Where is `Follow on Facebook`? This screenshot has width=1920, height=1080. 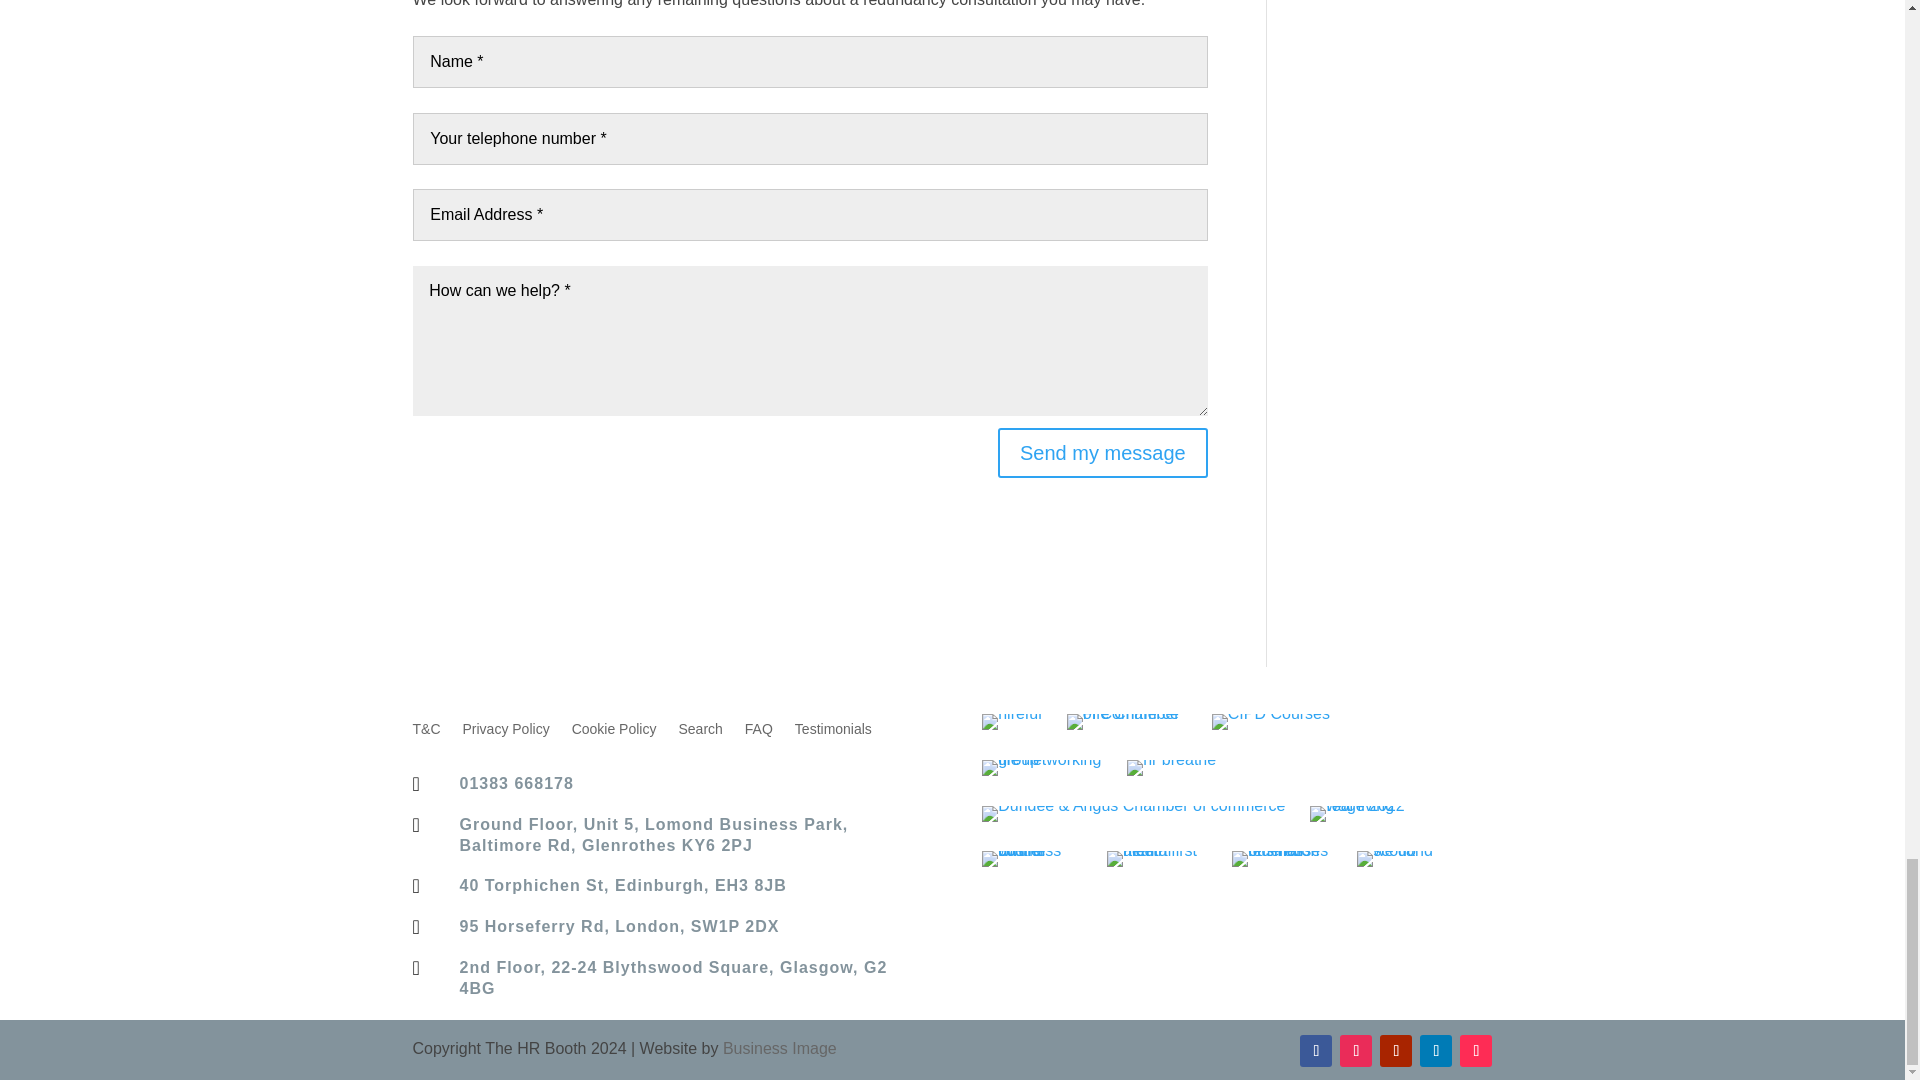 Follow on Facebook is located at coordinates (1316, 1050).